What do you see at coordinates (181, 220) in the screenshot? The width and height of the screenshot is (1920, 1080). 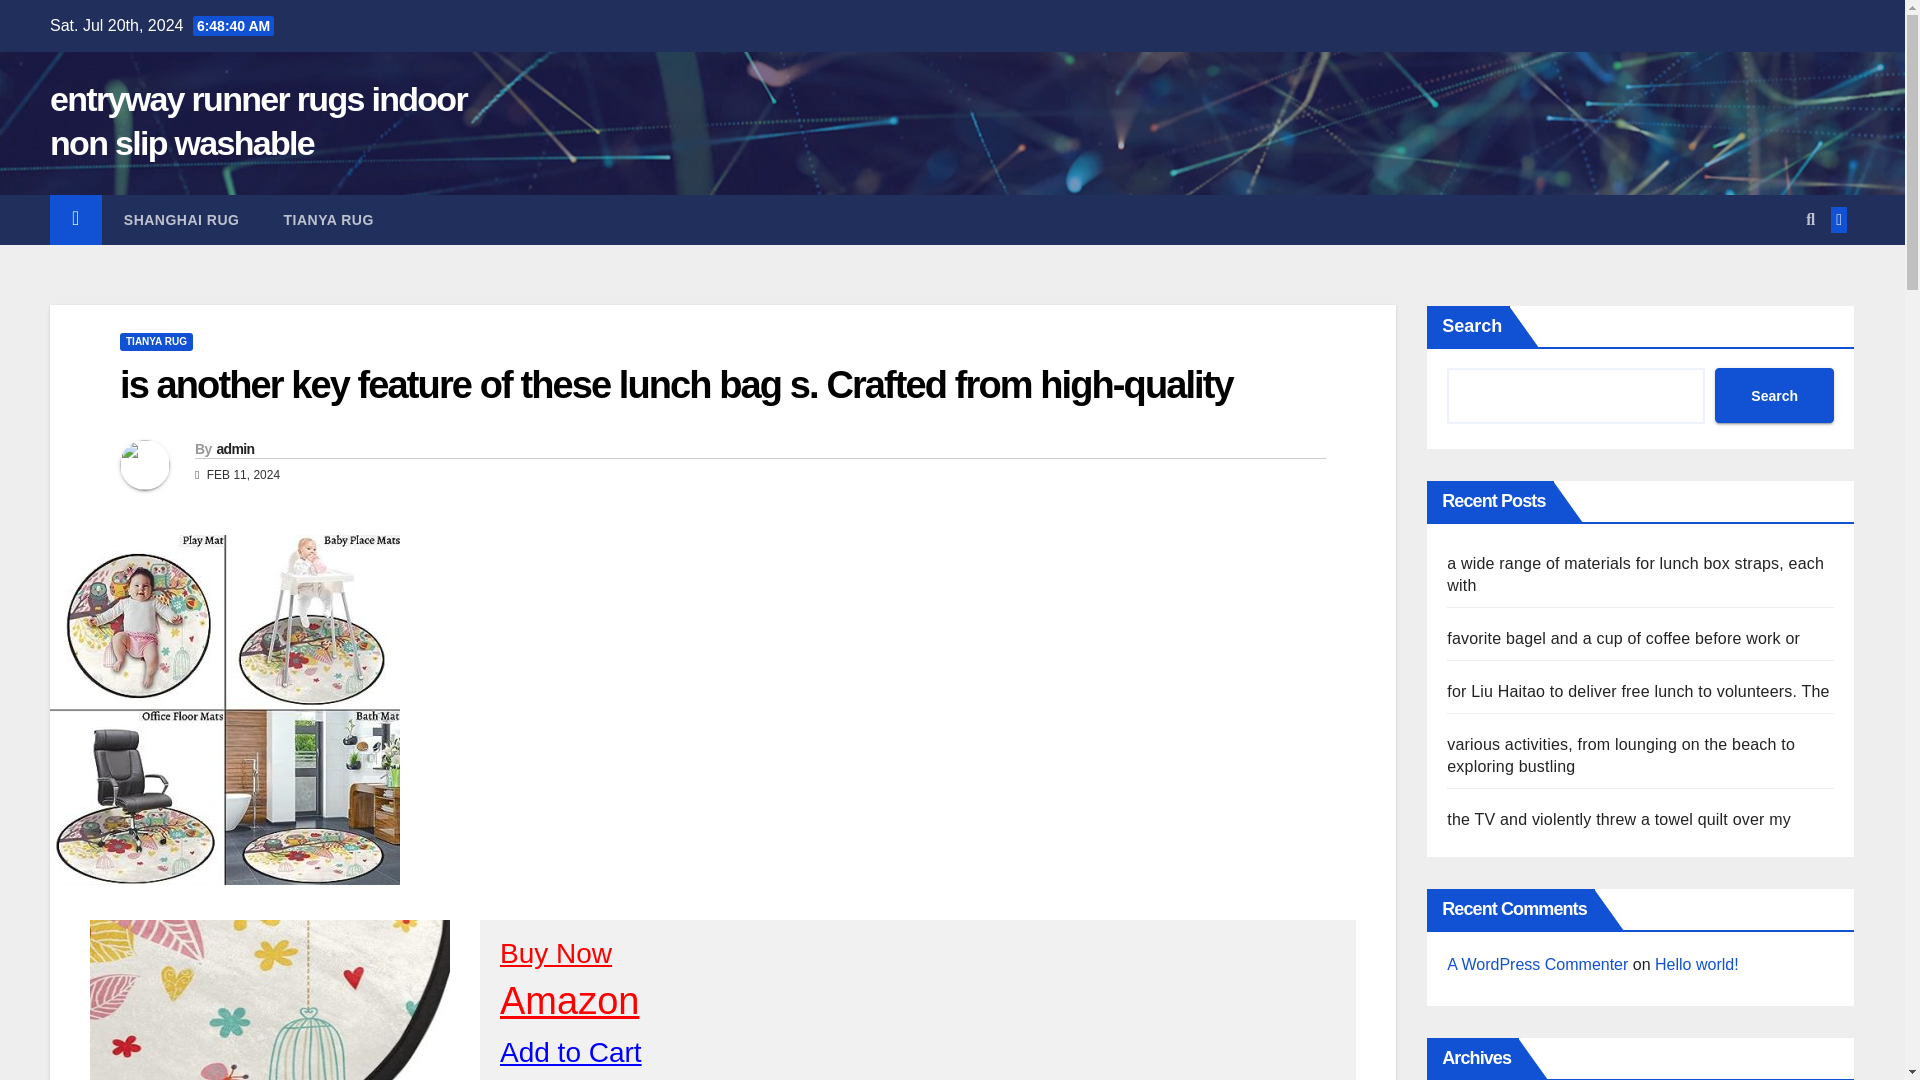 I see `SHANGHAI RUG` at bounding box center [181, 220].